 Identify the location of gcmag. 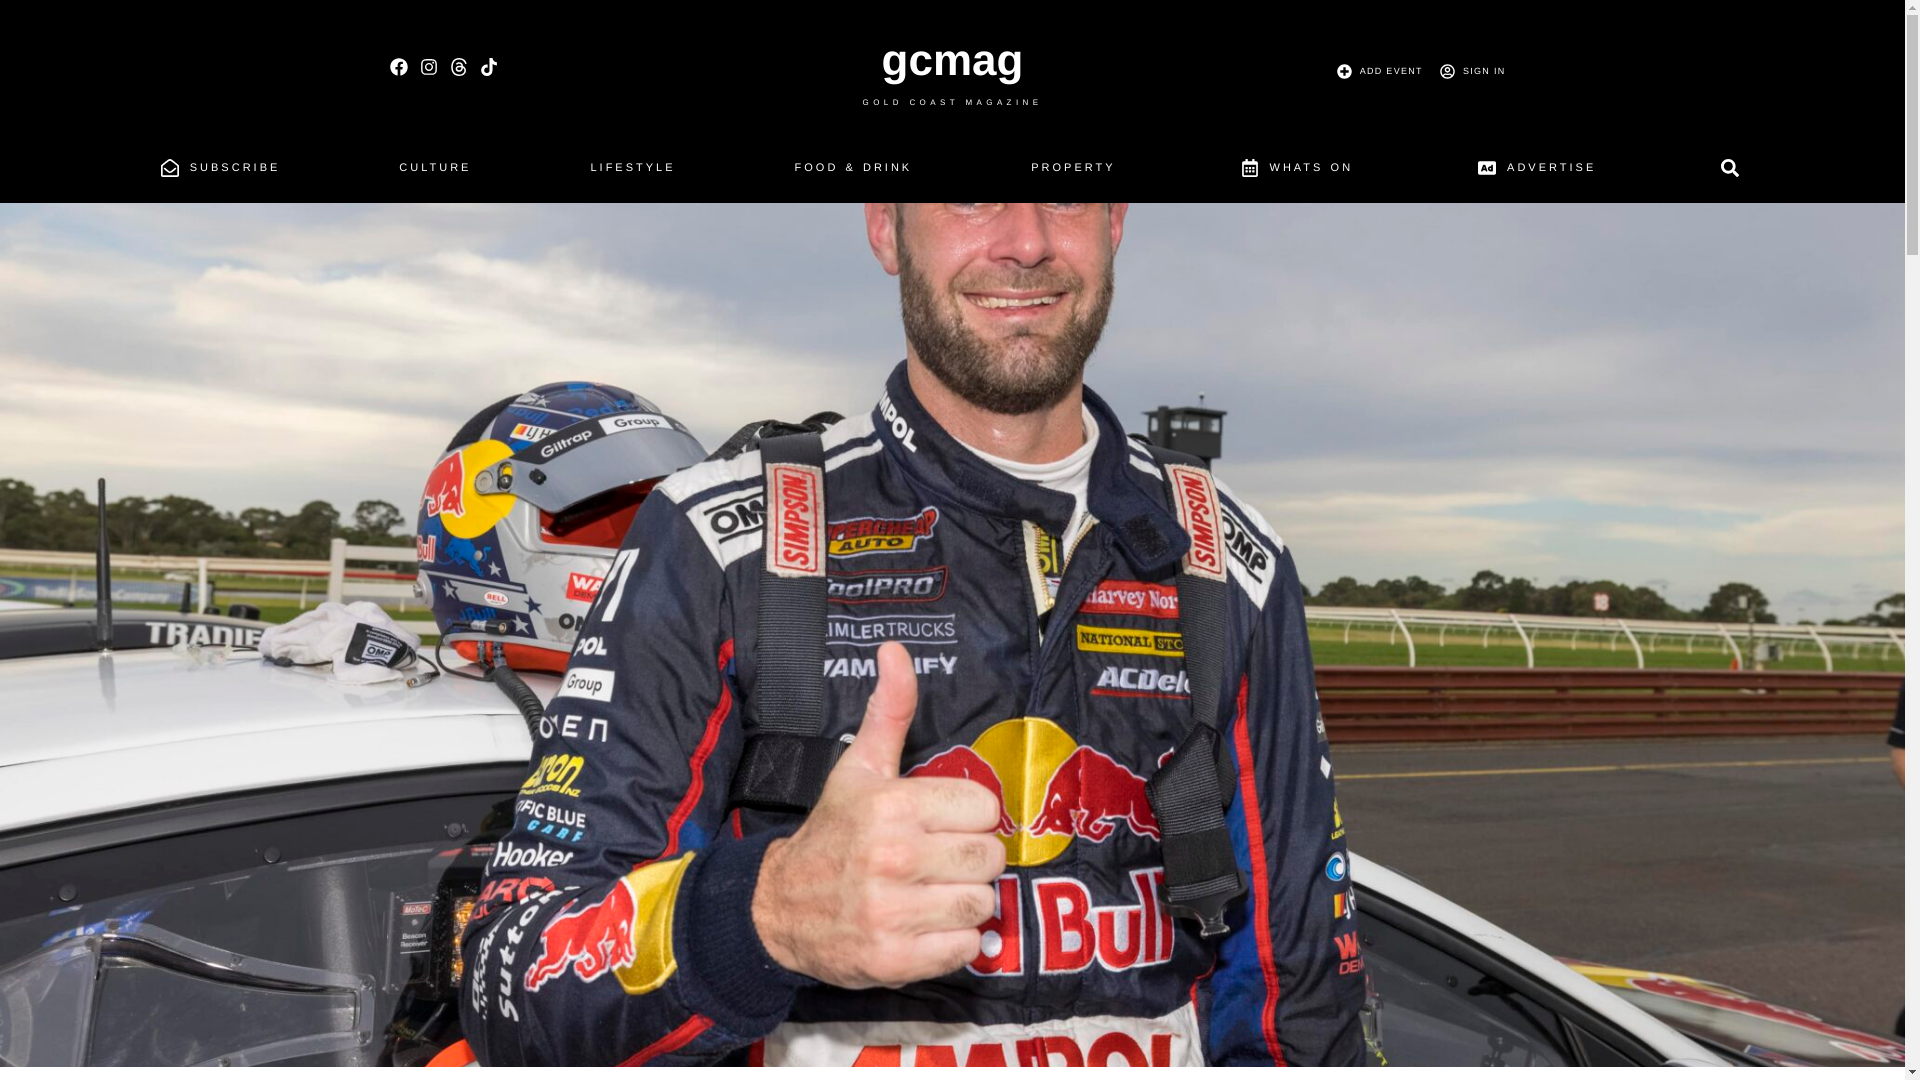
(952, 60).